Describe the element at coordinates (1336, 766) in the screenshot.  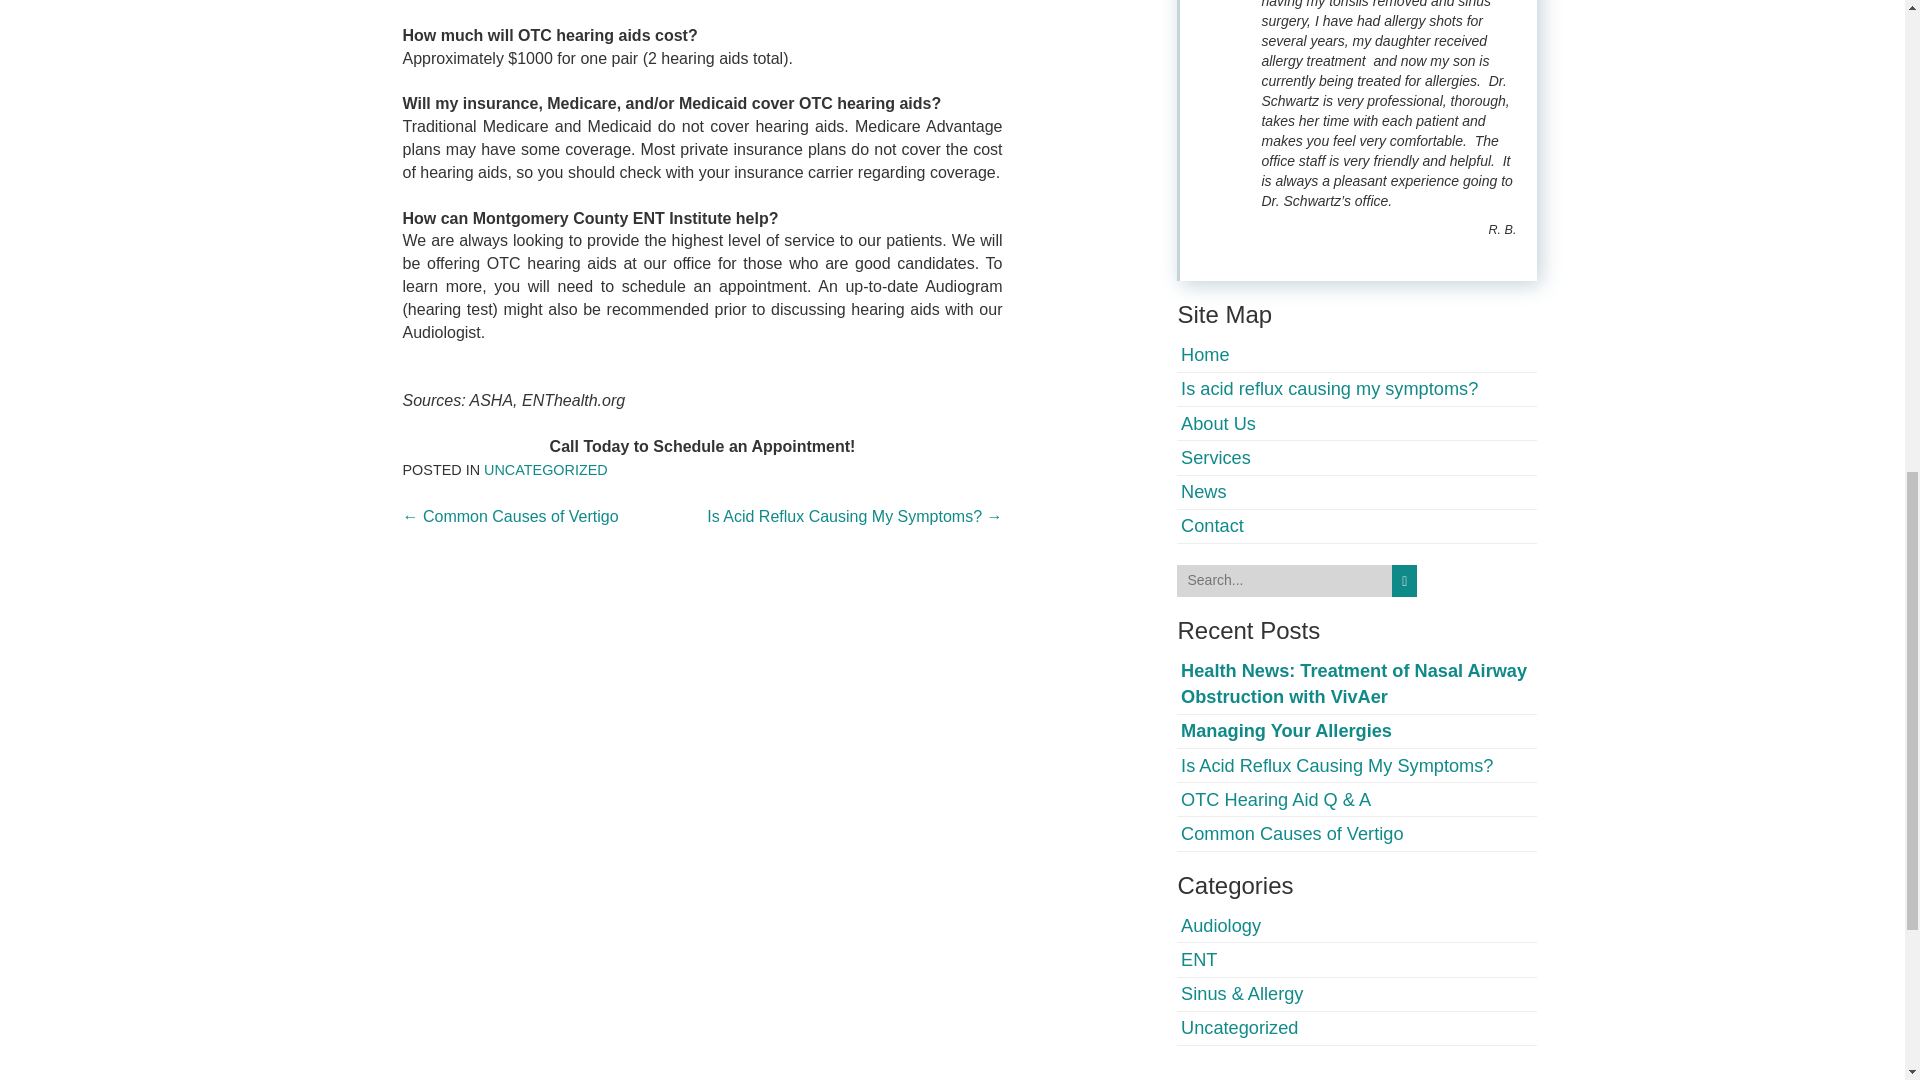
I see `Is Acid Reflux Causing My Symptoms?` at that location.